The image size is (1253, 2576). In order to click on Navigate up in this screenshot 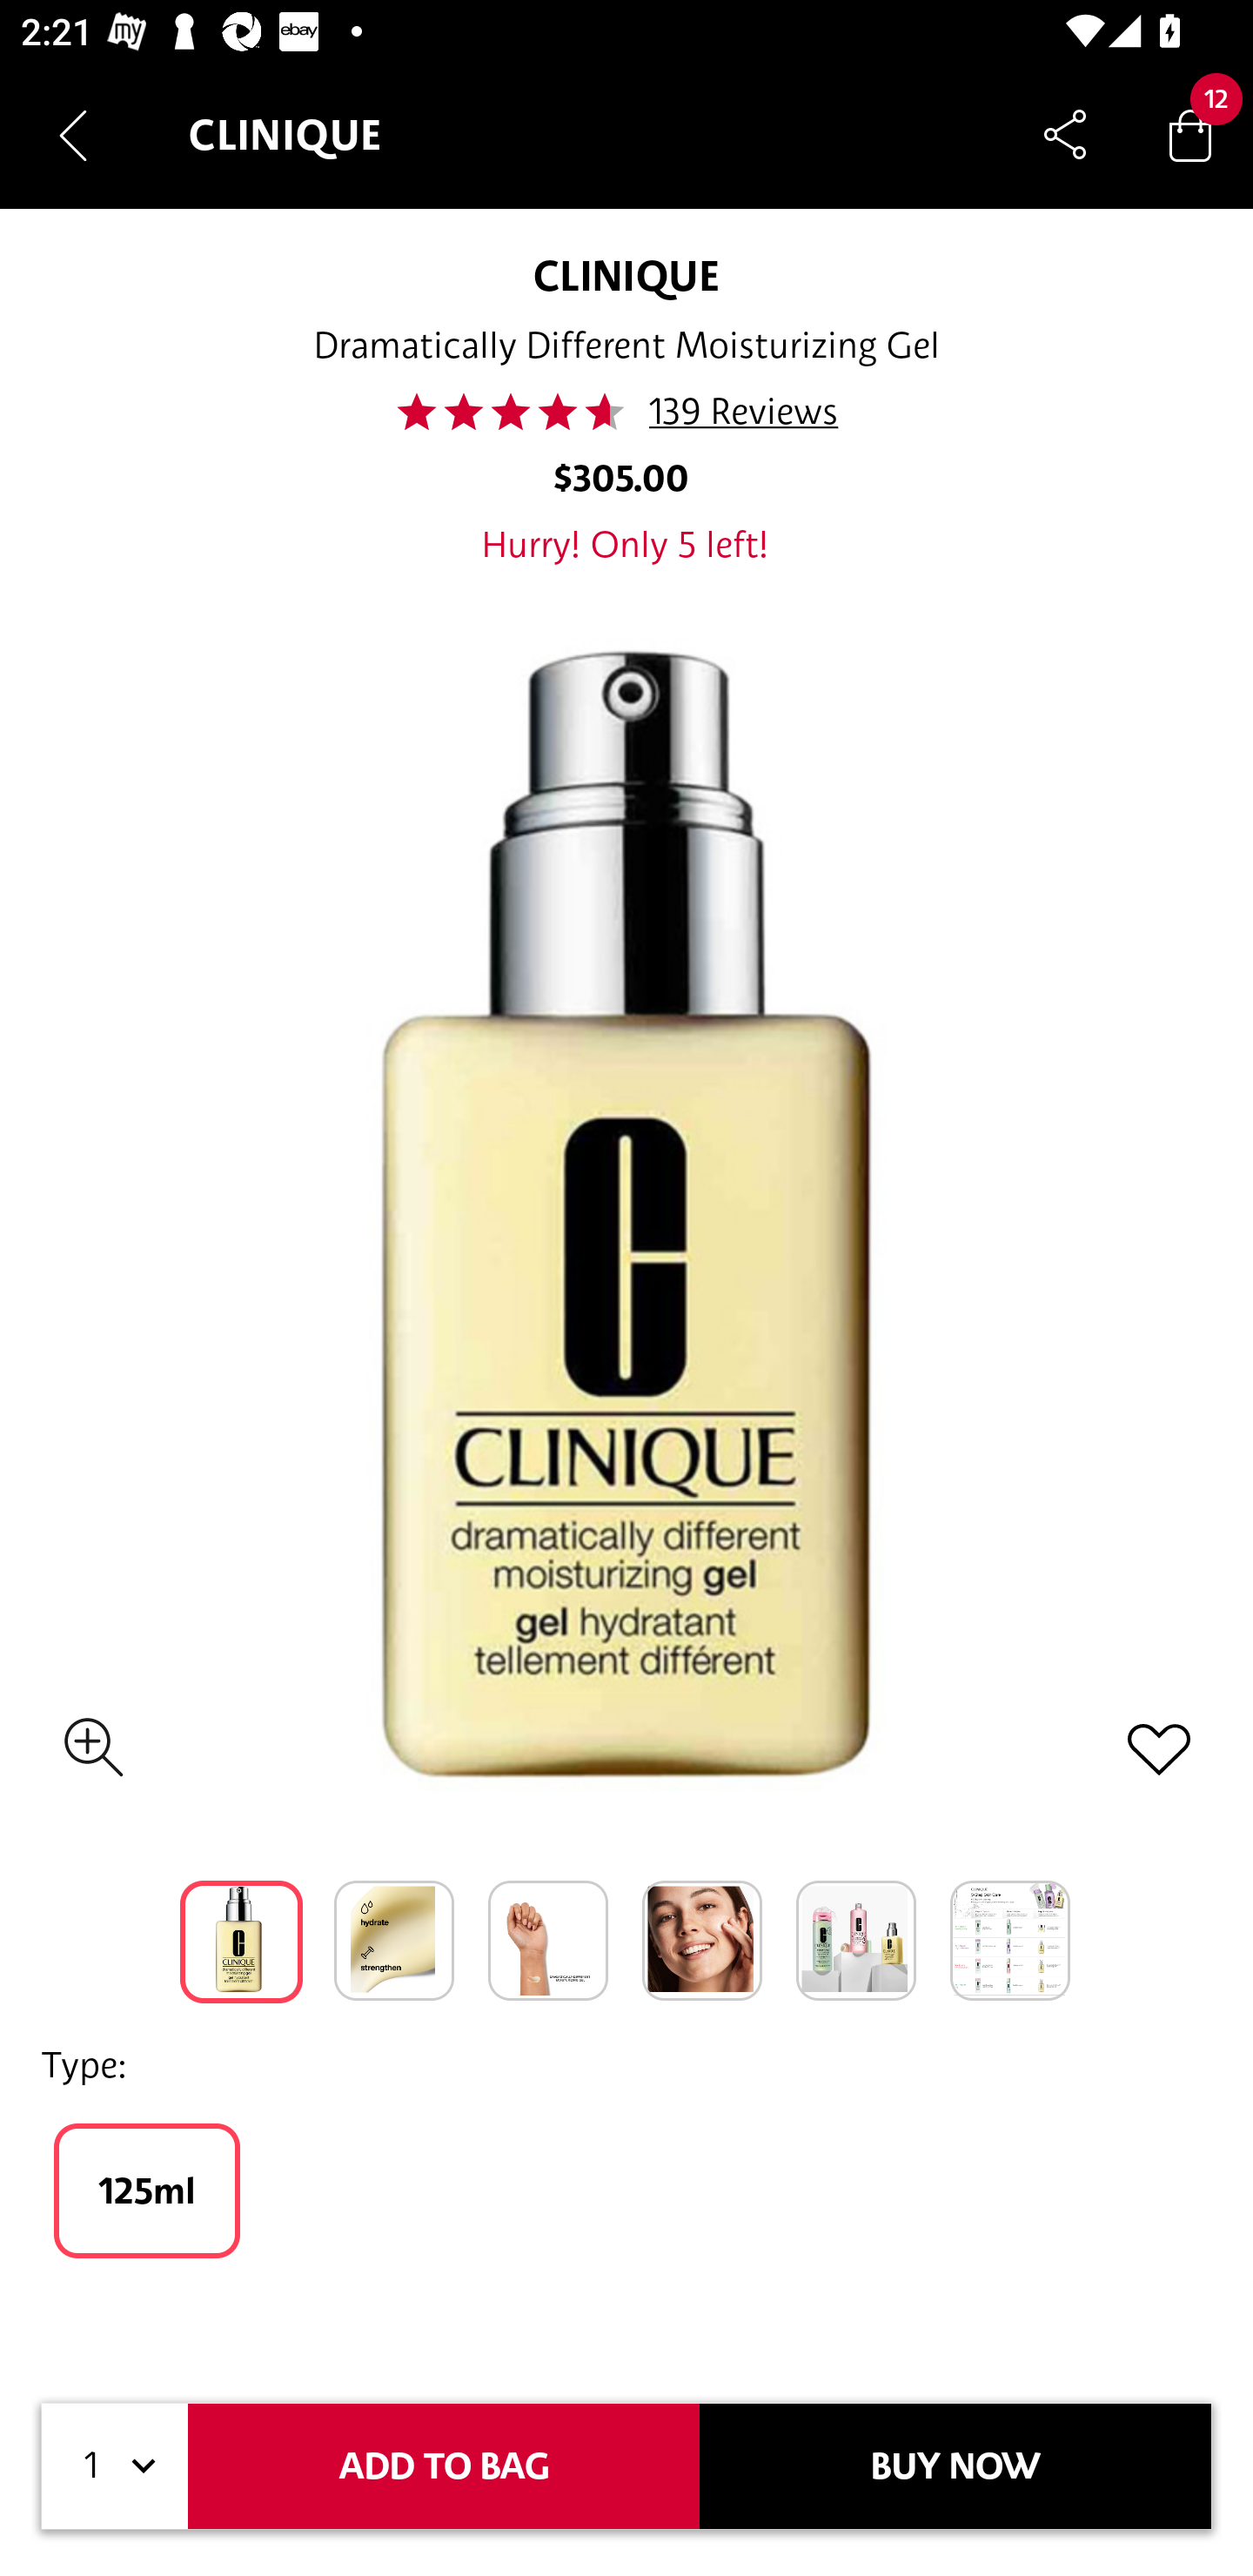, I will do `click(73, 135)`.